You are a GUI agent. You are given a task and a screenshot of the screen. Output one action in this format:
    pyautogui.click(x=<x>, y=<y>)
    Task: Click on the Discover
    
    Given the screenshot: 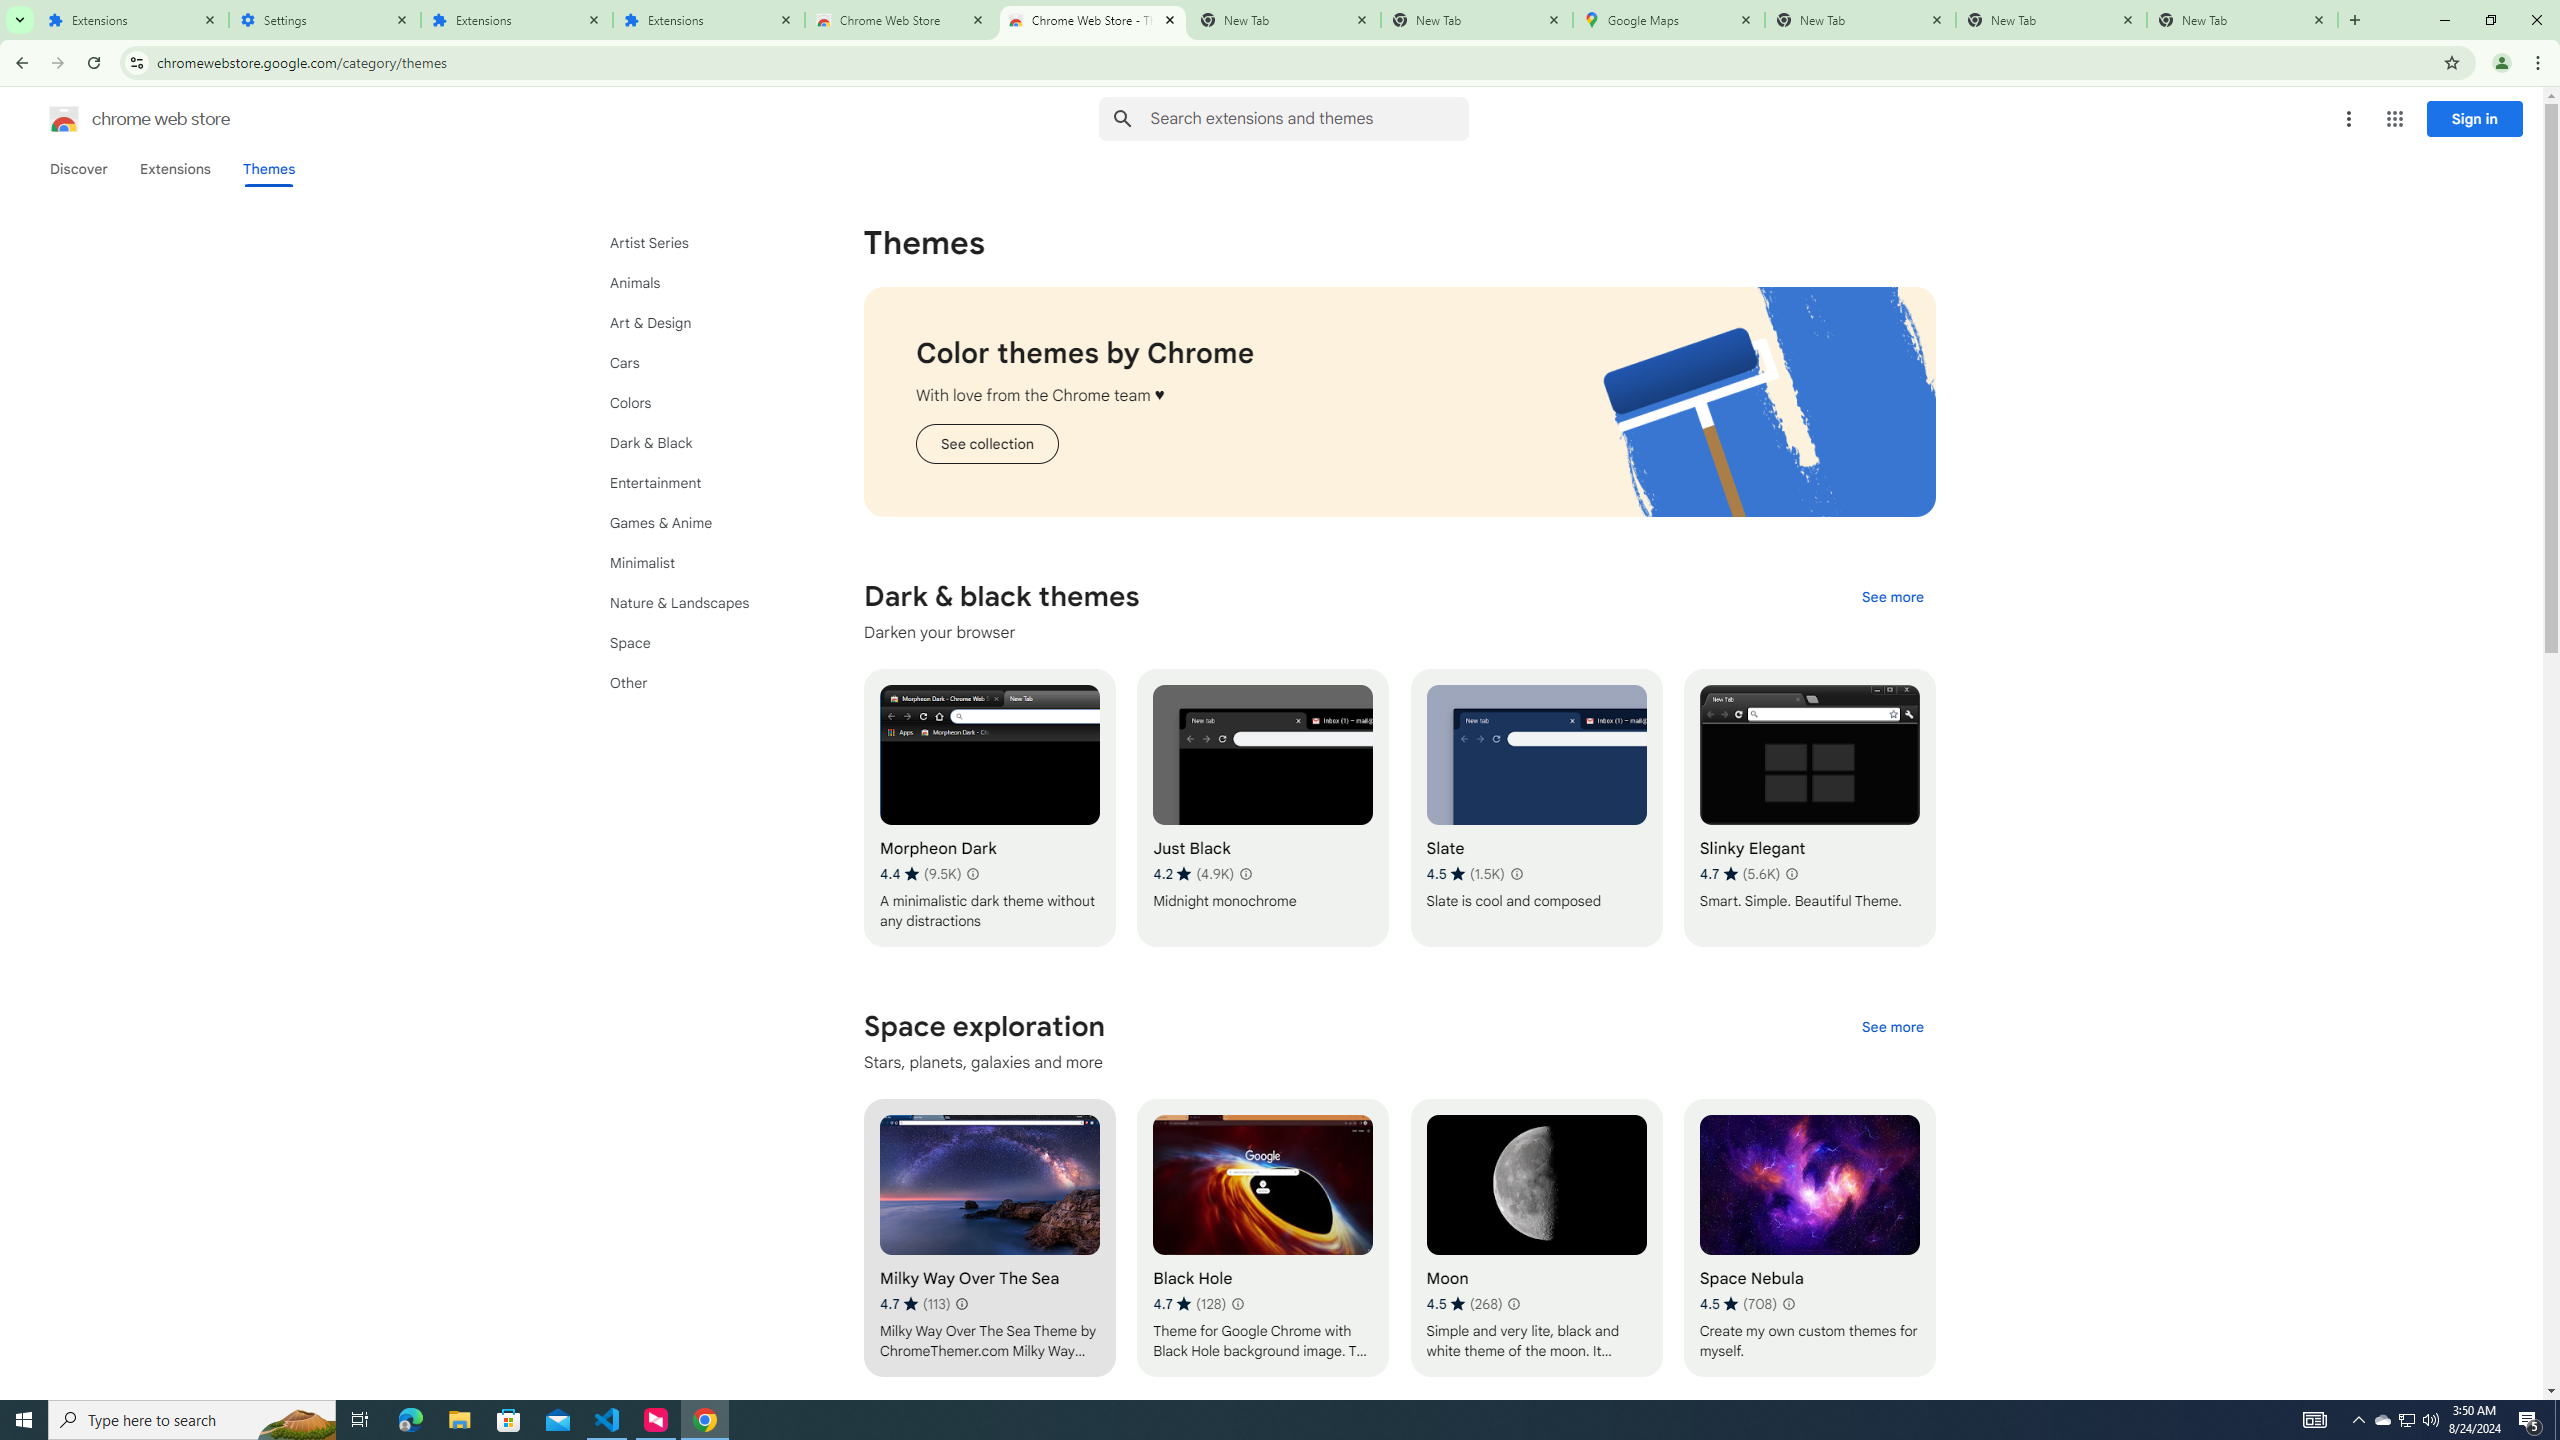 What is the action you would take?
    pyautogui.click(x=78, y=169)
    